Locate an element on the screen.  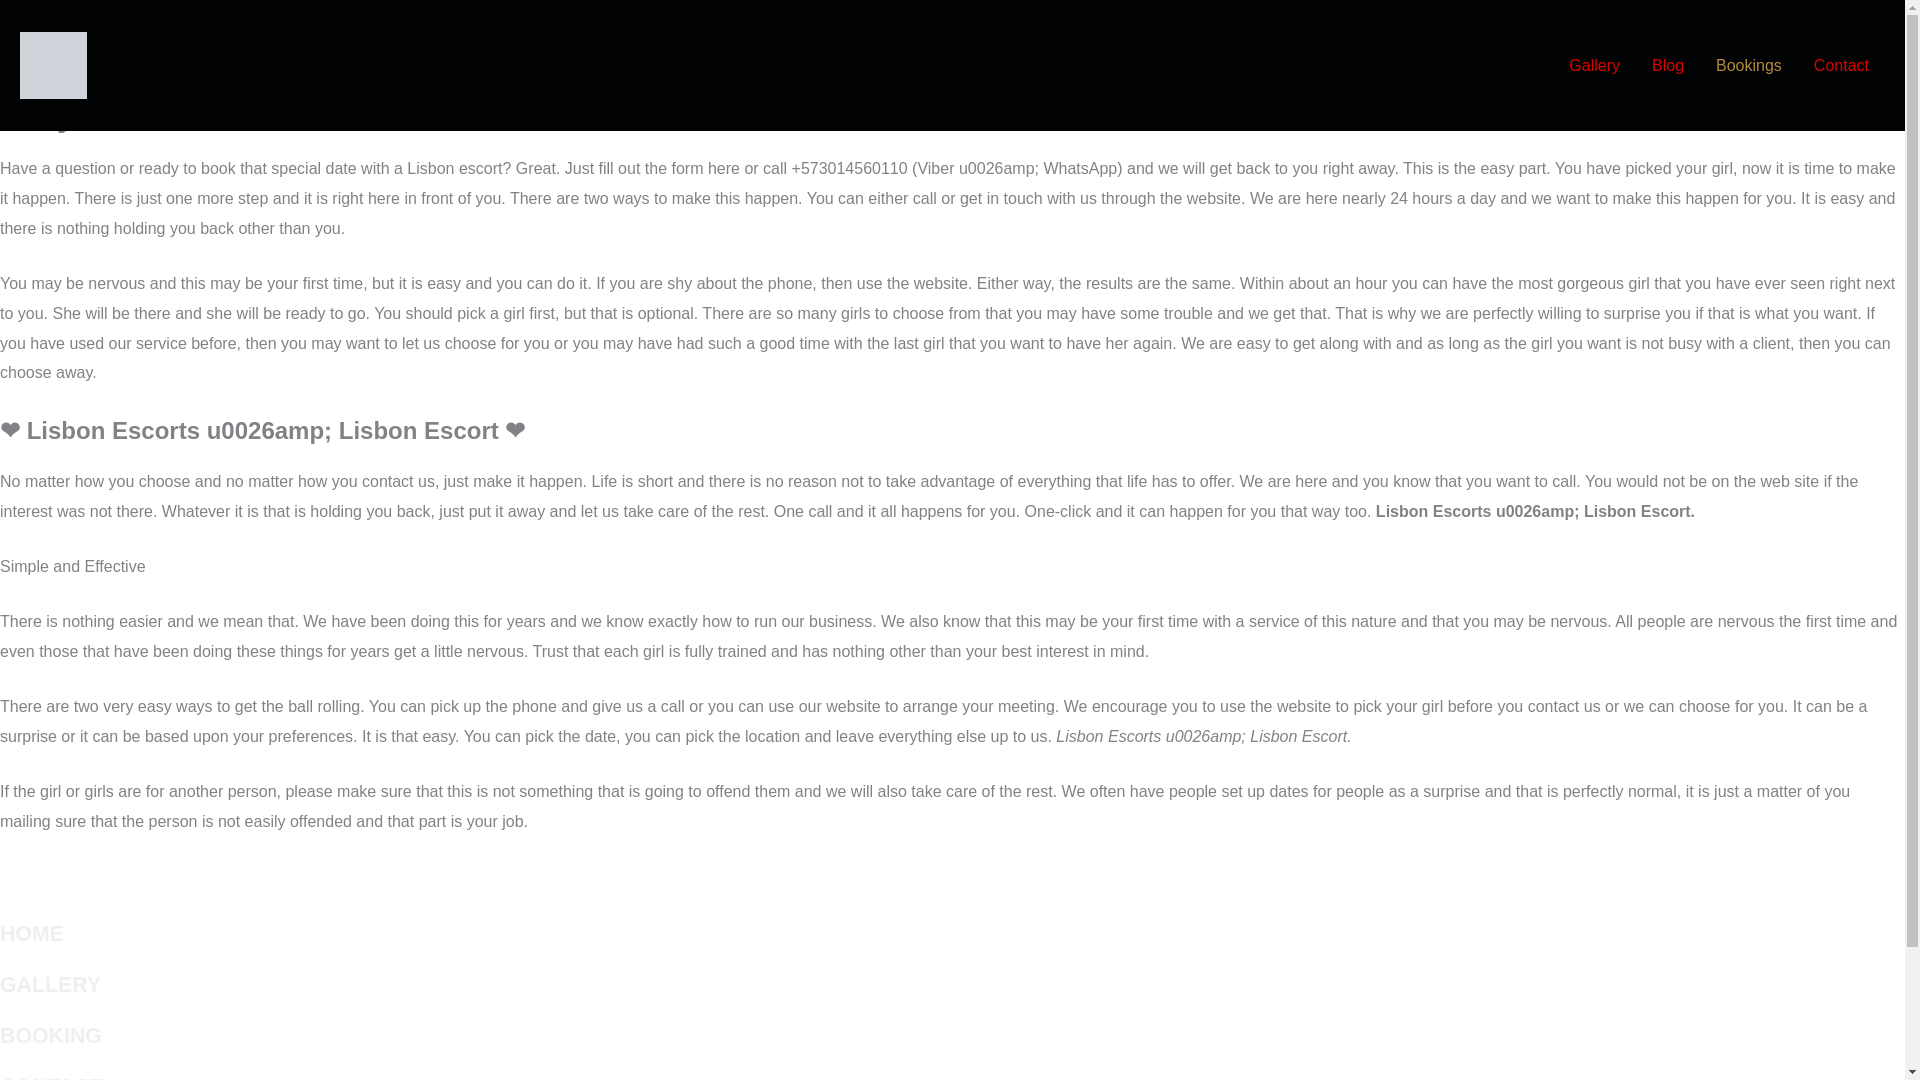
Gallery is located at coordinates (1594, 66).